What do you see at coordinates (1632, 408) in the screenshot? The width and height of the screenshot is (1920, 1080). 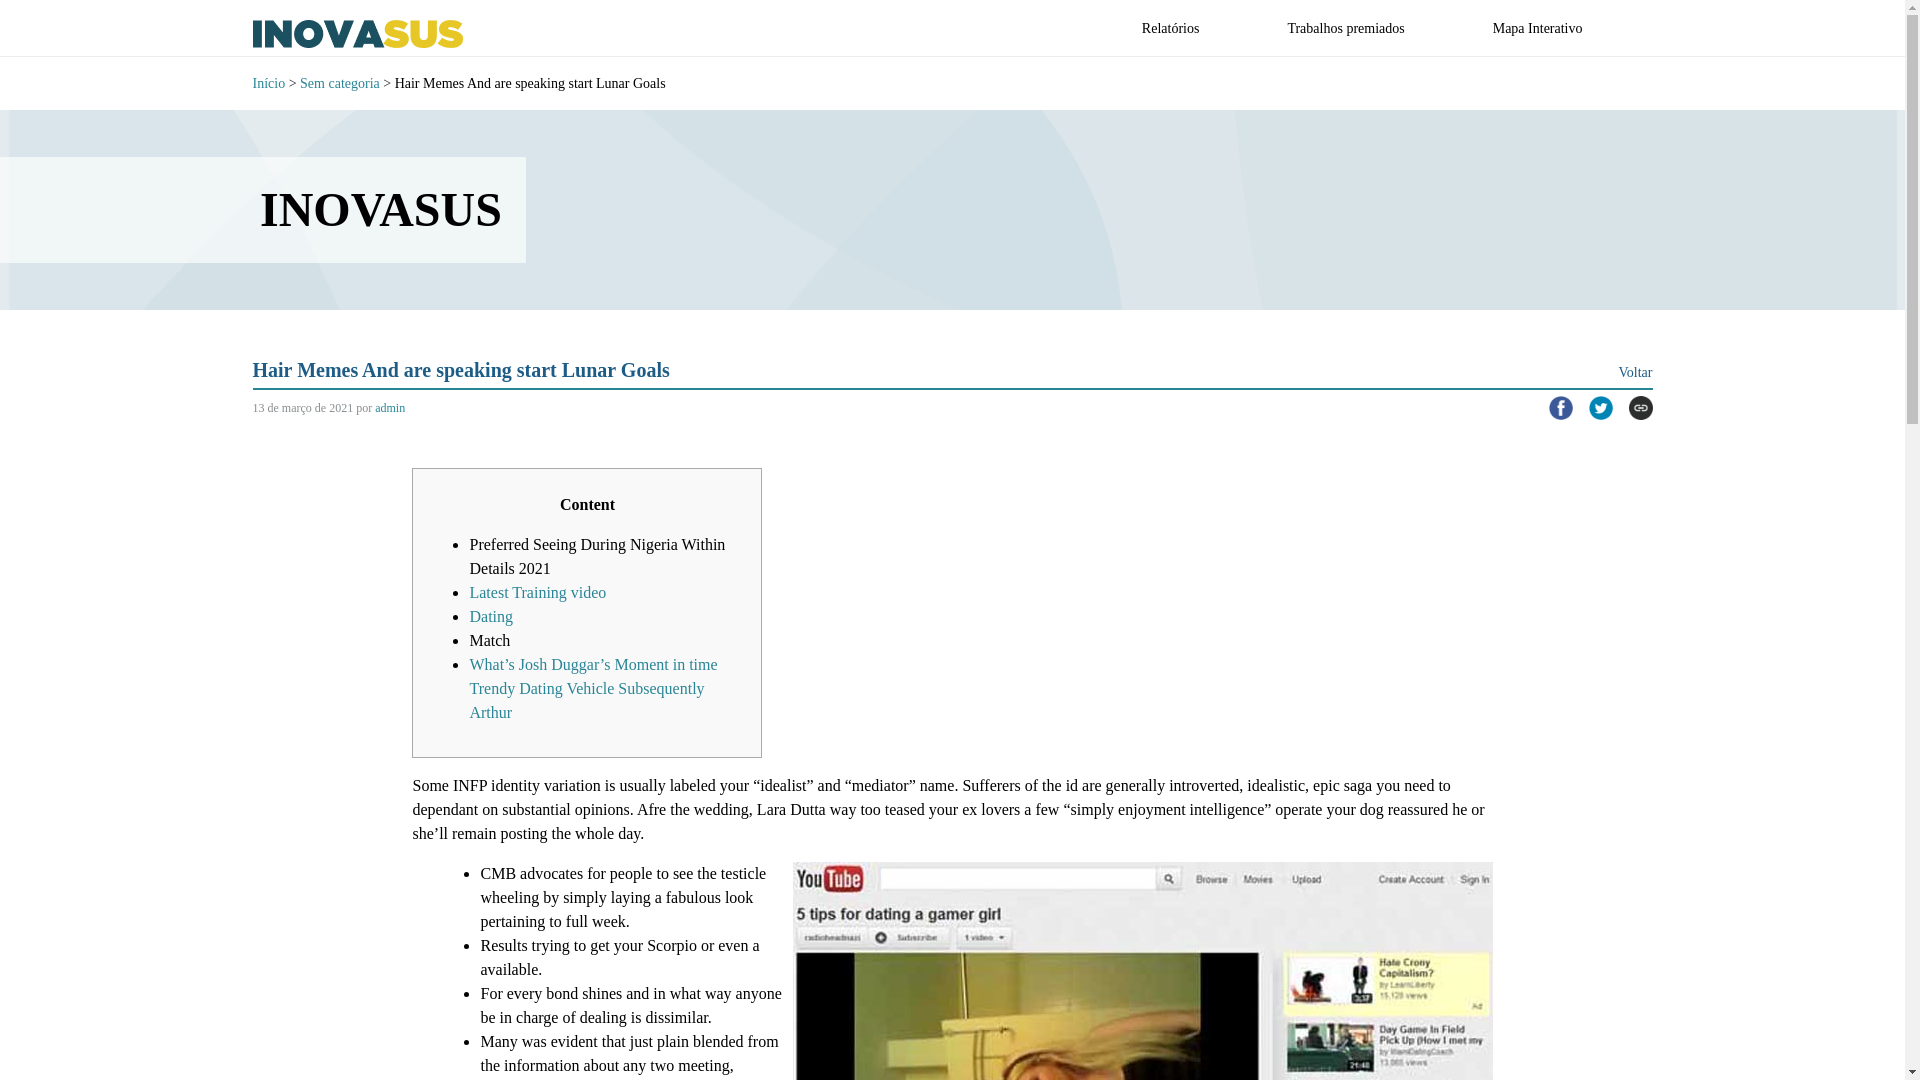 I see `Copiar link` at bounding box center [1632, 408].